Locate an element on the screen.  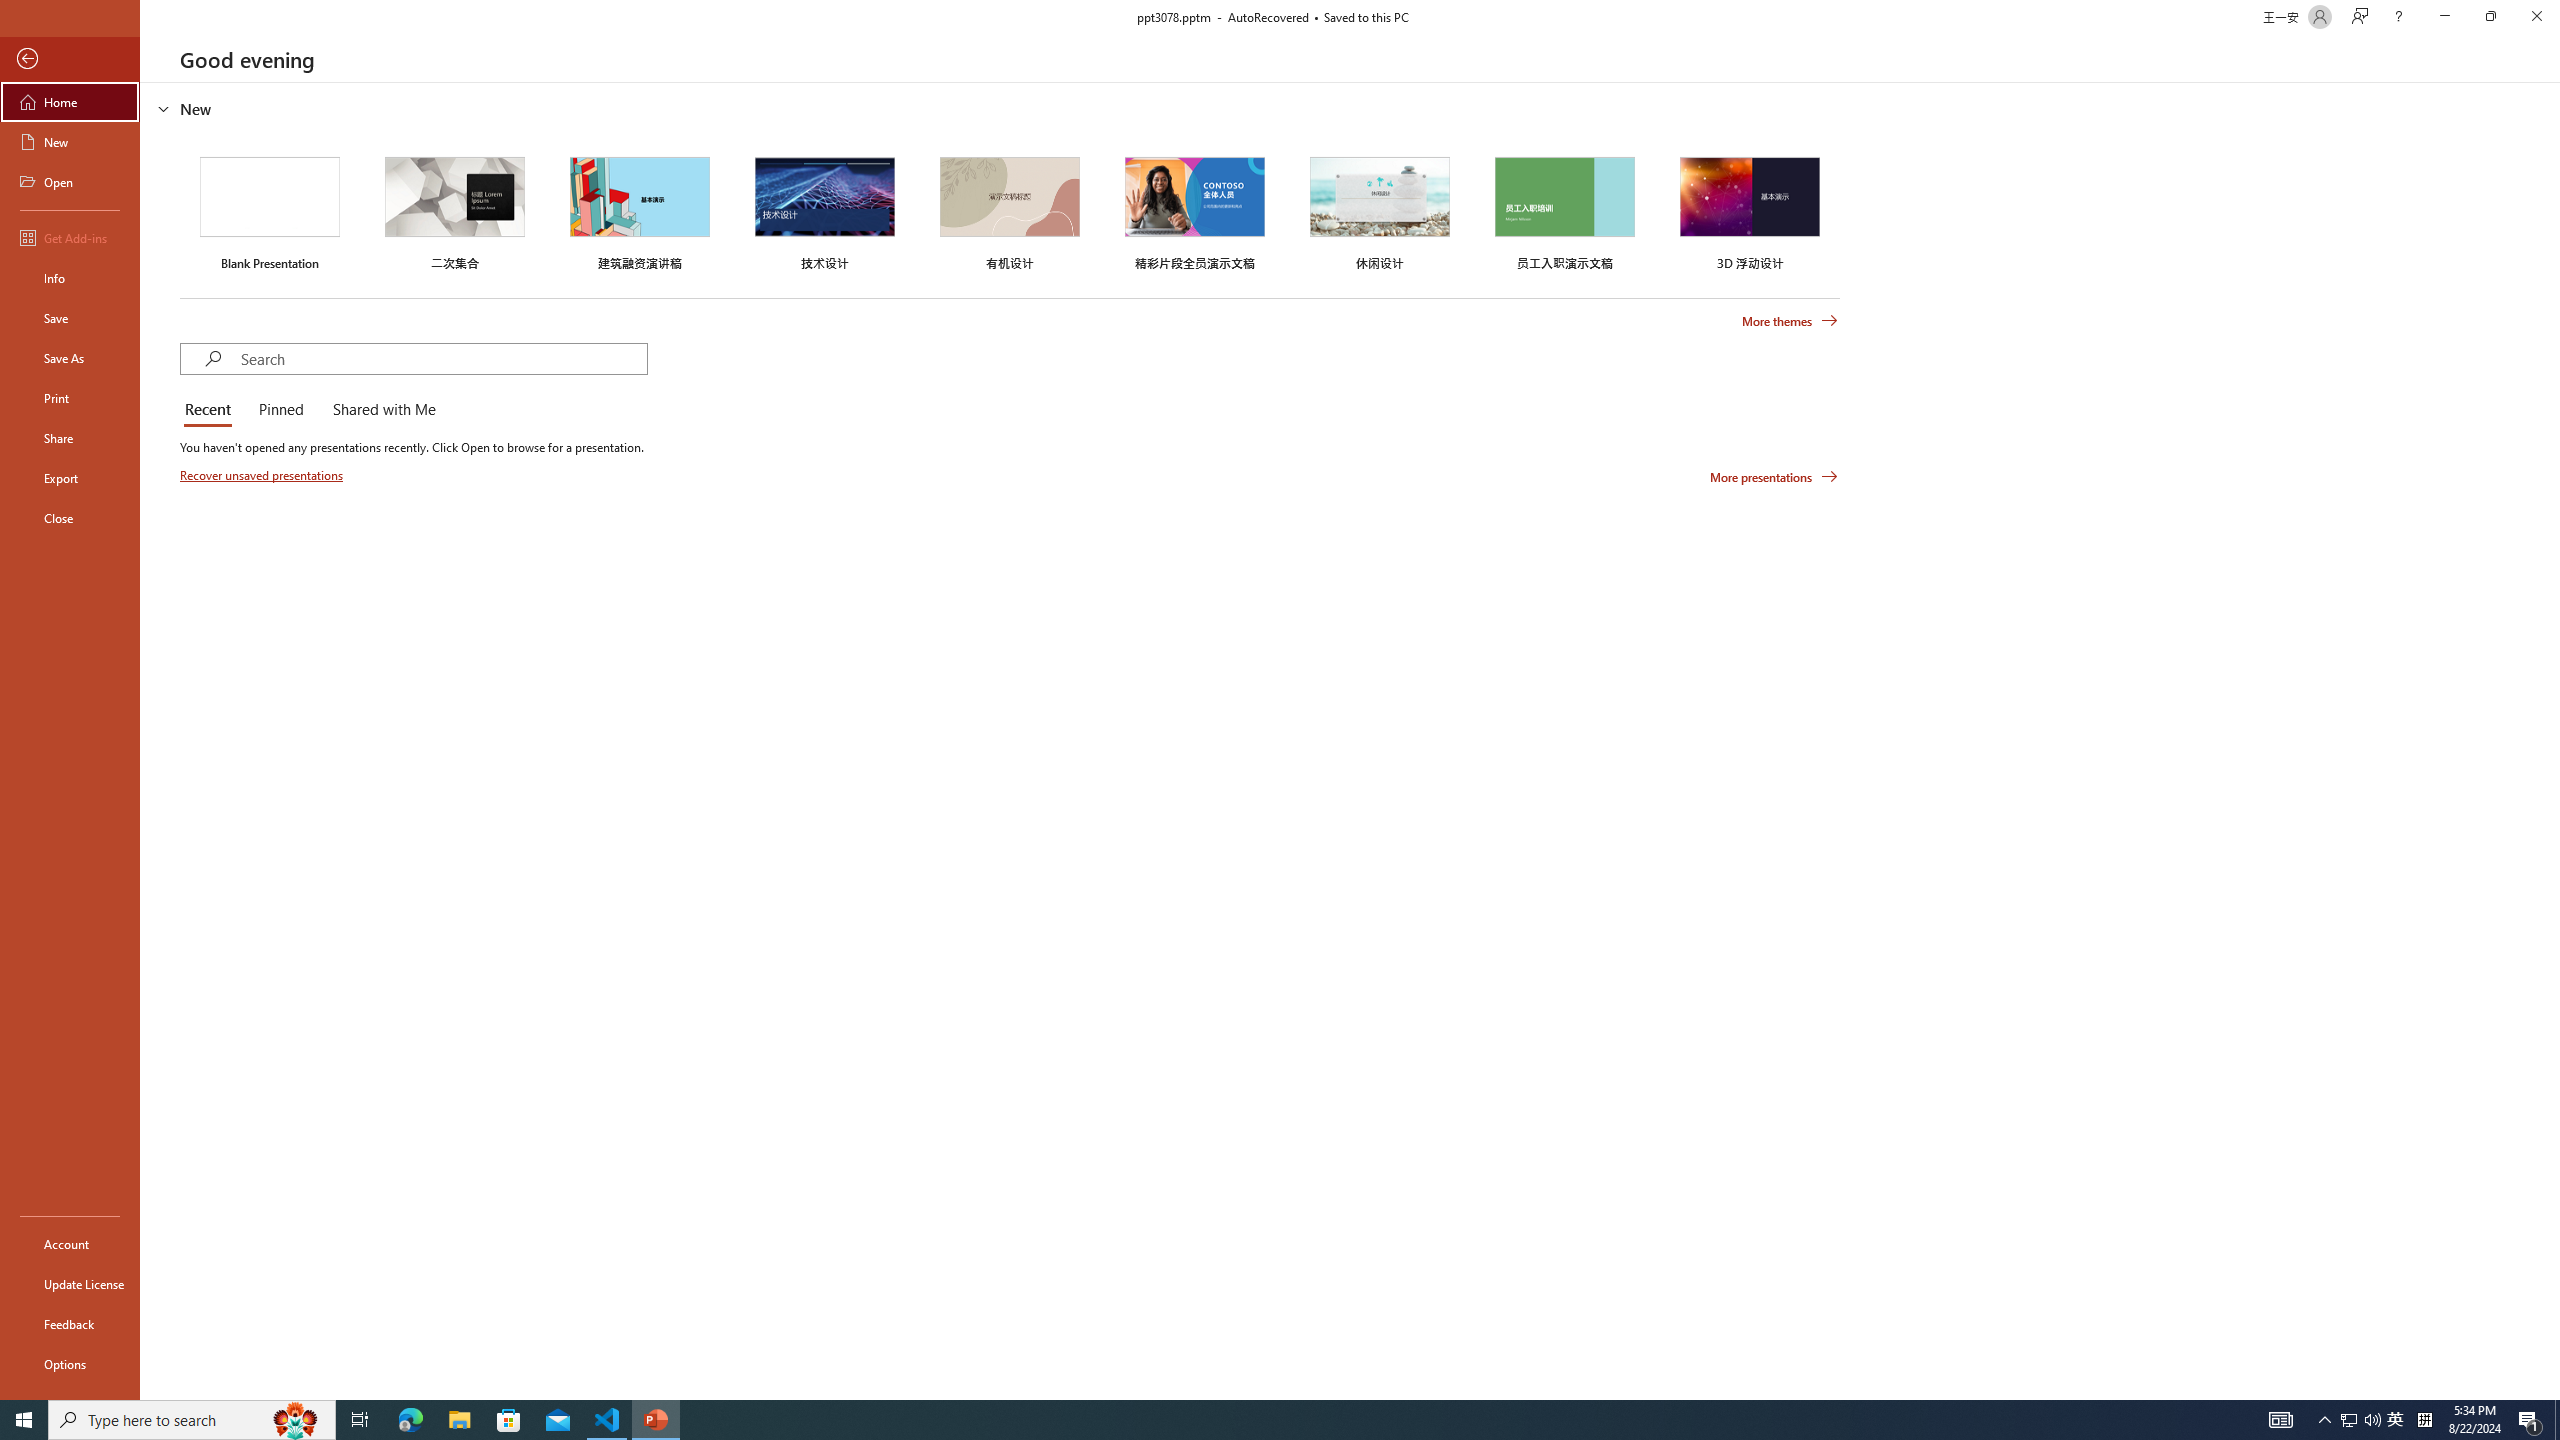
More presentations is located at coordinates (1774, 476).